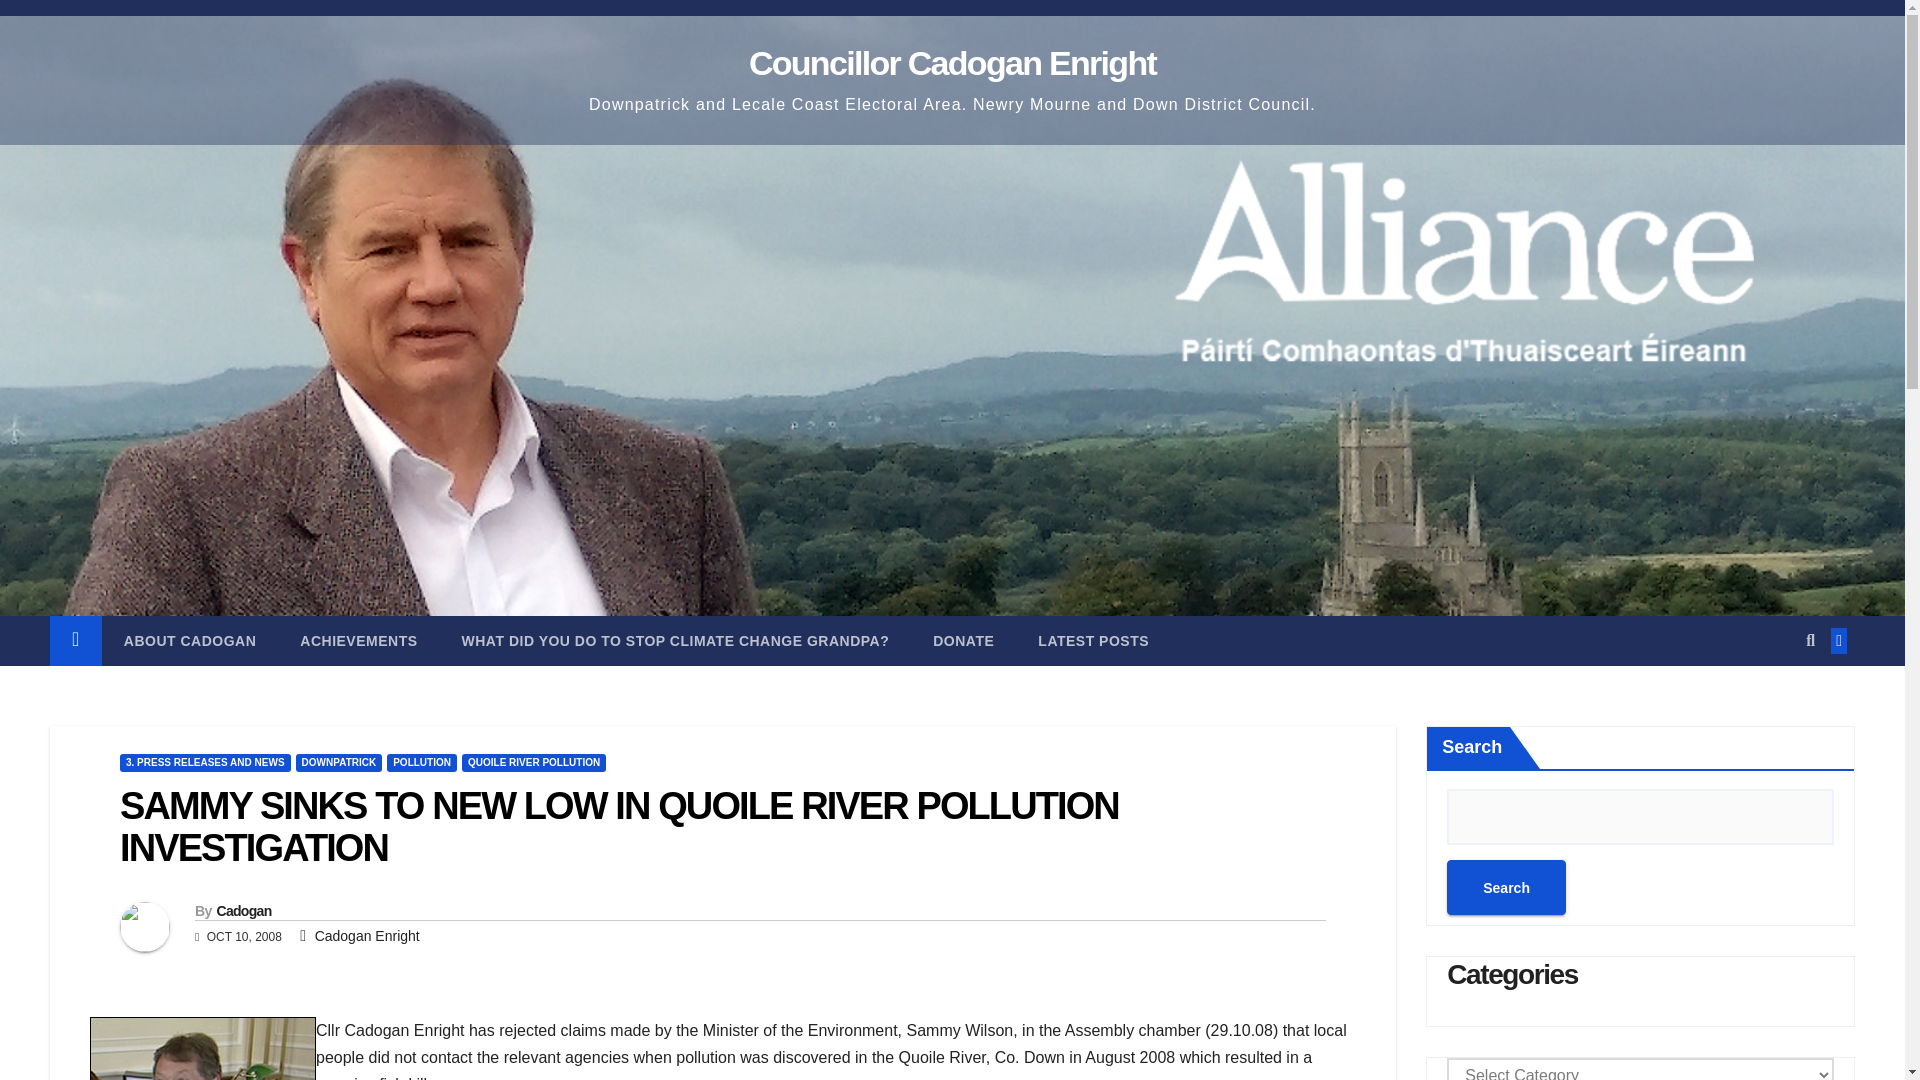 This screenshot has width=1920, height=1080. What do you see at coordinates (534, 762) in the screenshot?
I see `QUOILE RIVER POLLUTION` at bounding box center [534, 762].